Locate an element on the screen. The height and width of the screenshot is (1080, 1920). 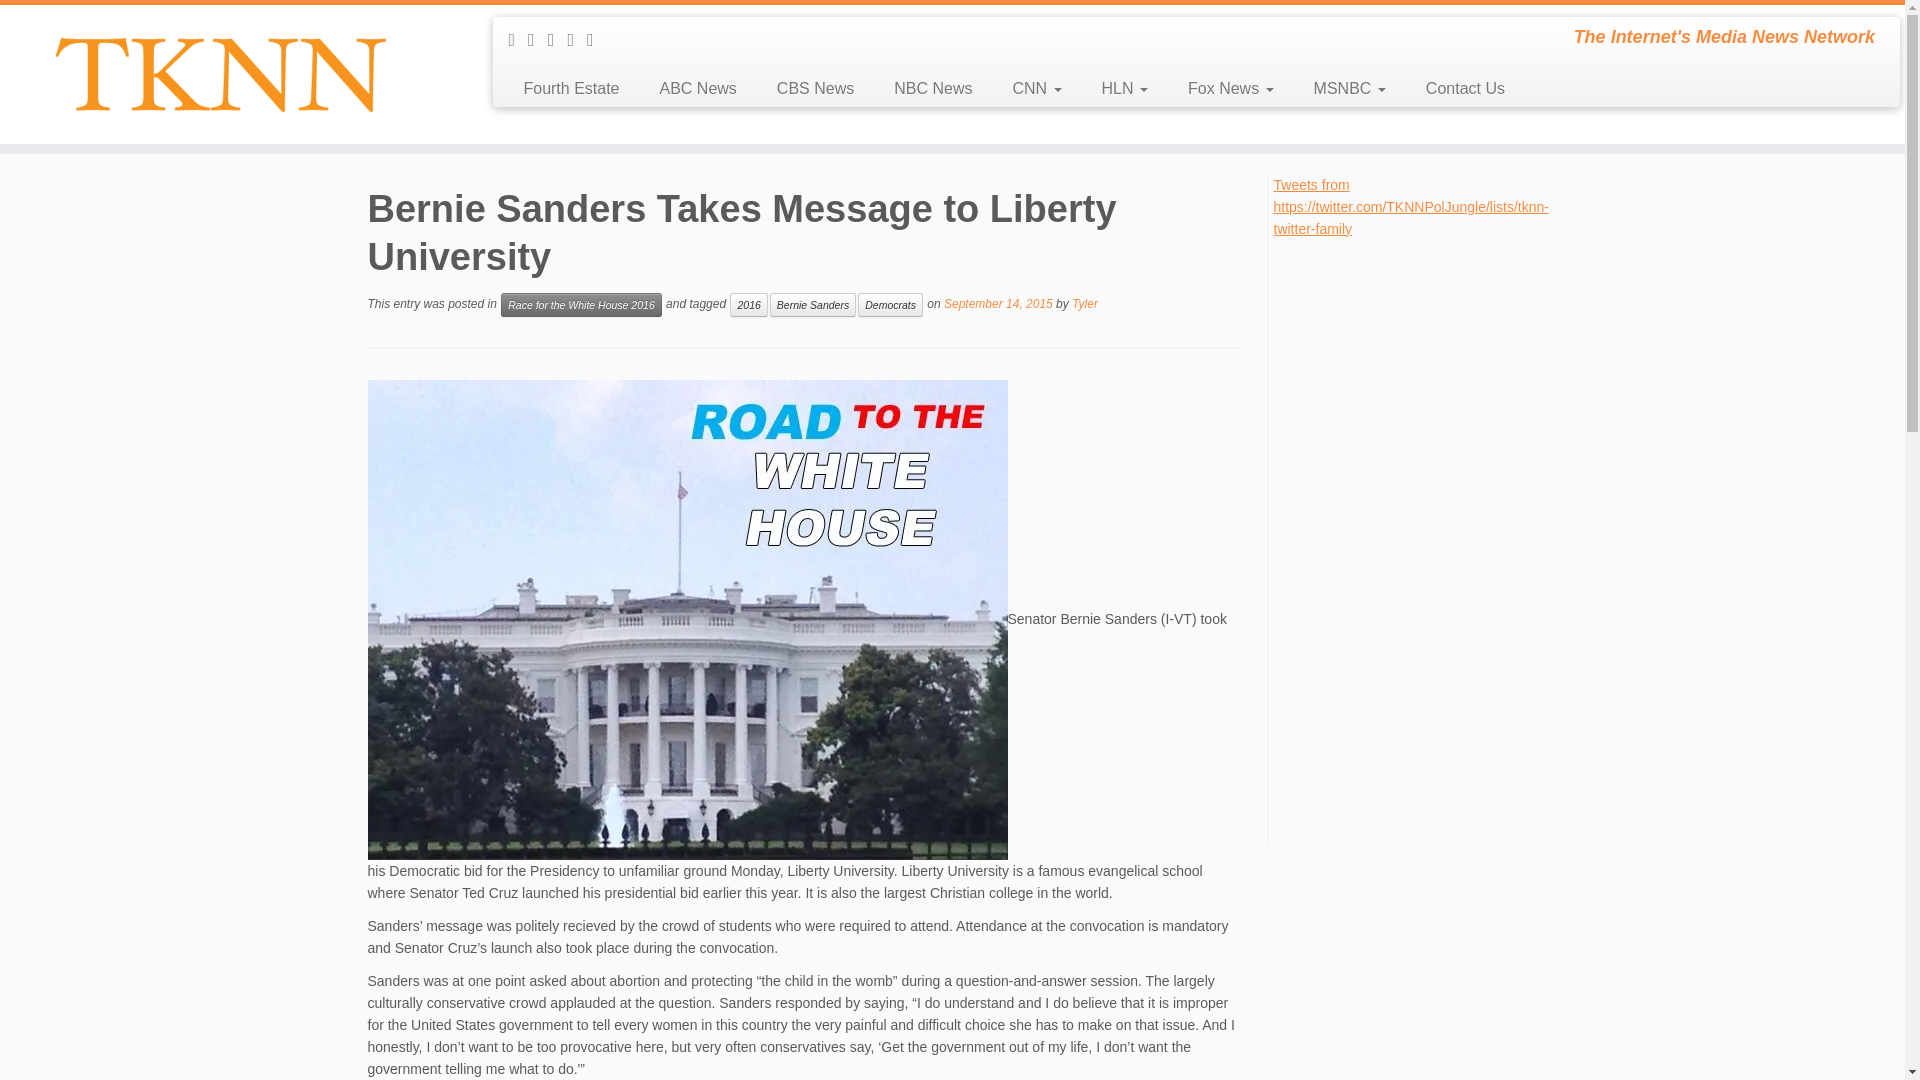
NBC News is located at coordinates (932, 88).